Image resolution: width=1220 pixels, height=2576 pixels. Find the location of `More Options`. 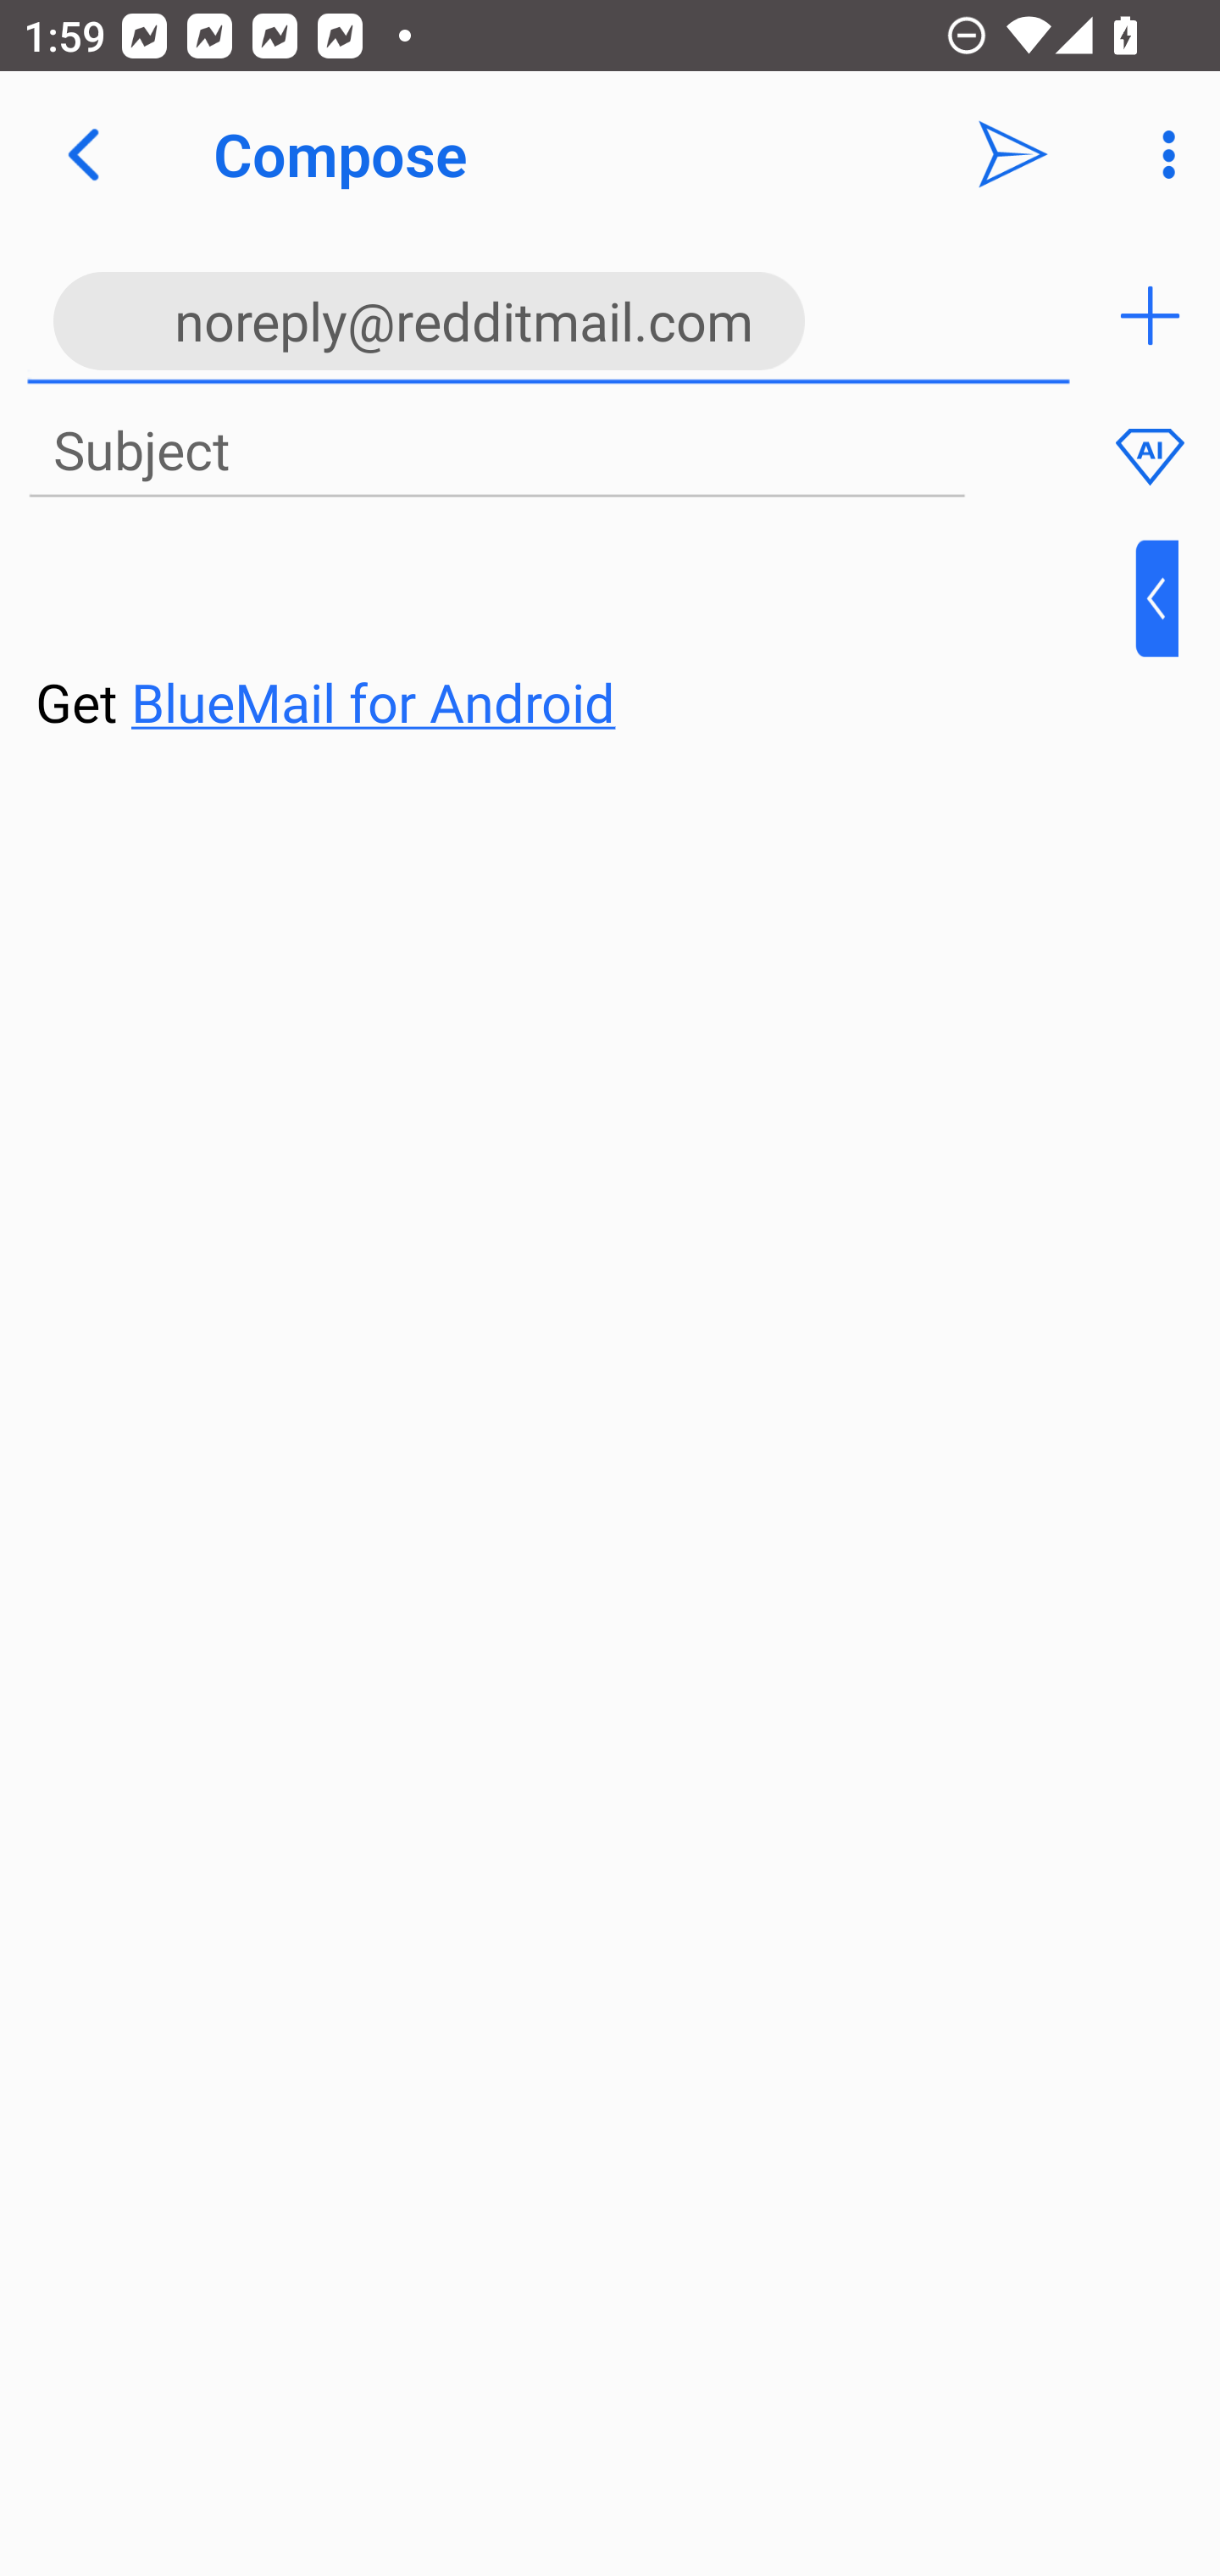

More Options is located at coordinates (1161, 154).